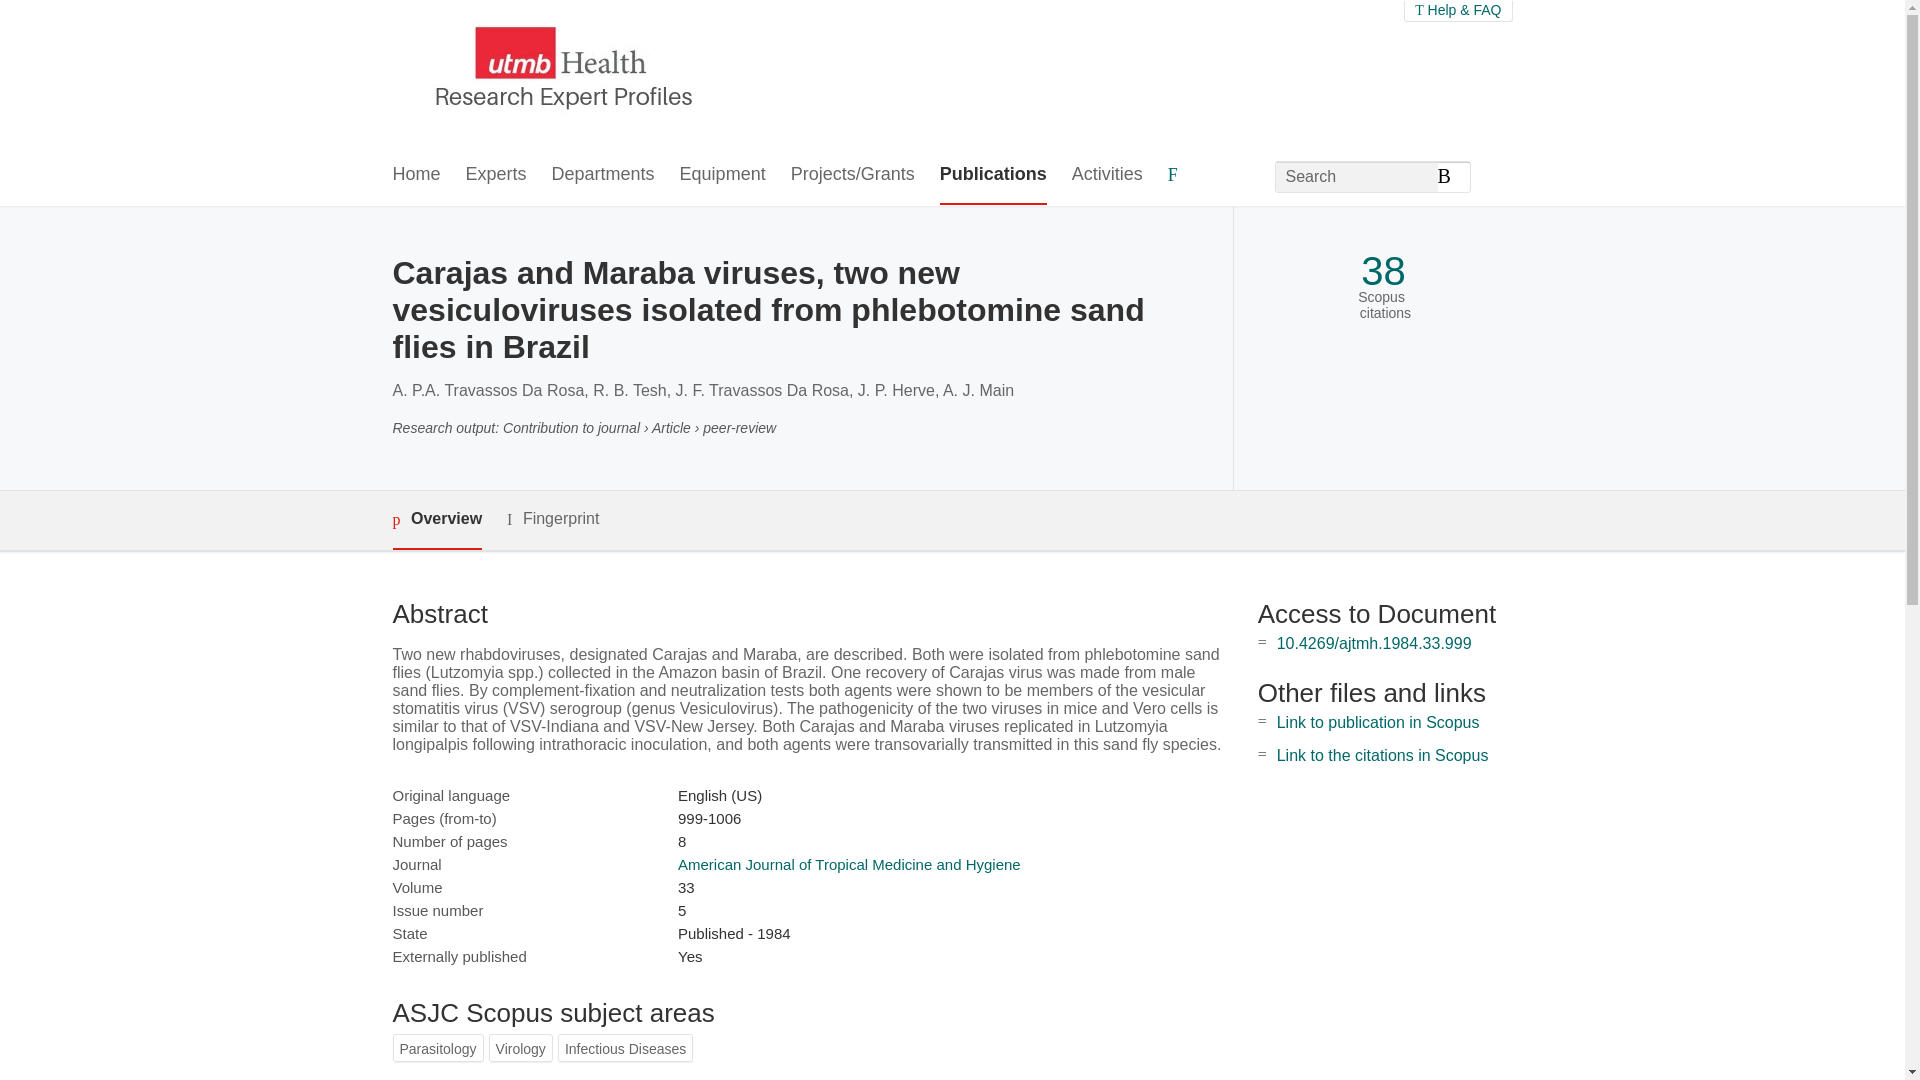 This screenshot has height=1080, width=1920. Describe the element at coordinates (1106, 175) in the screenshot. I see `Activities` at that location.